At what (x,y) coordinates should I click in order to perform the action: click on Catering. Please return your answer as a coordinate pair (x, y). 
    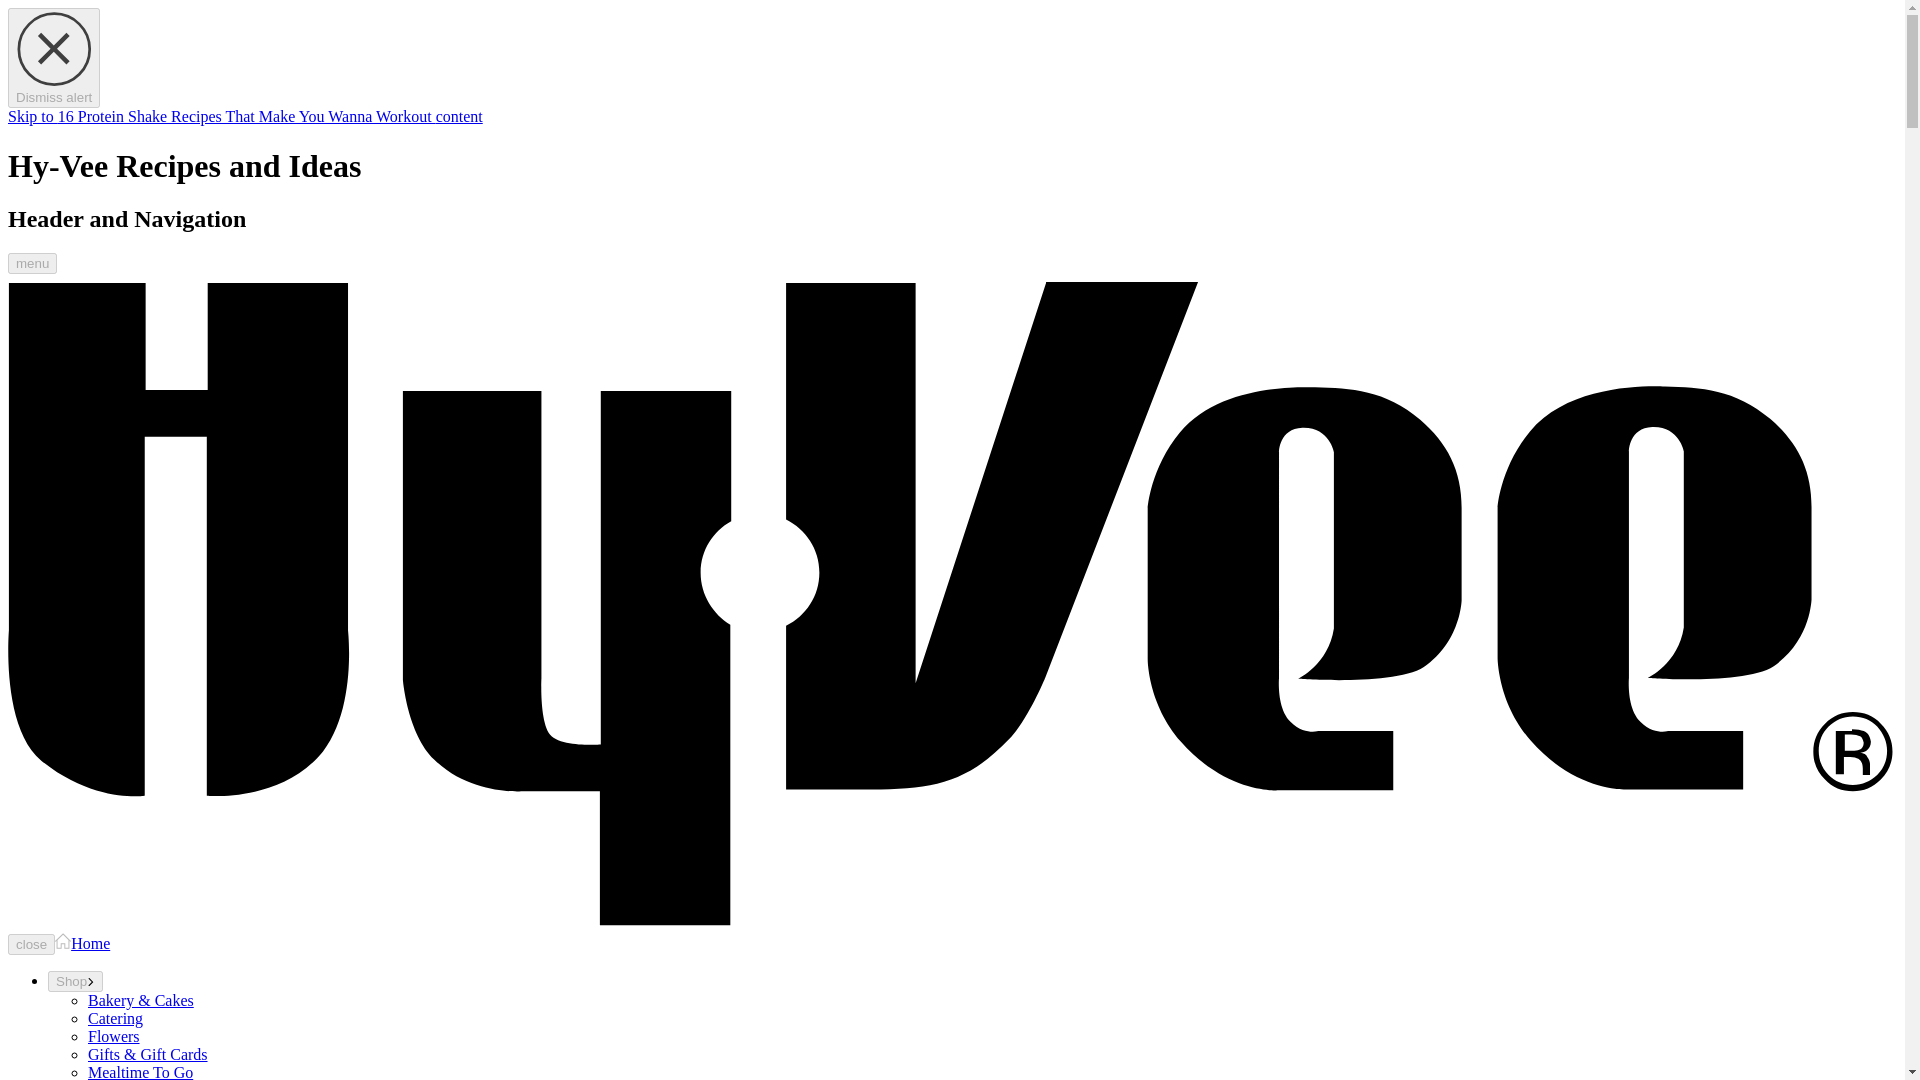
    Looking at the image, I should click on (115, 1018).